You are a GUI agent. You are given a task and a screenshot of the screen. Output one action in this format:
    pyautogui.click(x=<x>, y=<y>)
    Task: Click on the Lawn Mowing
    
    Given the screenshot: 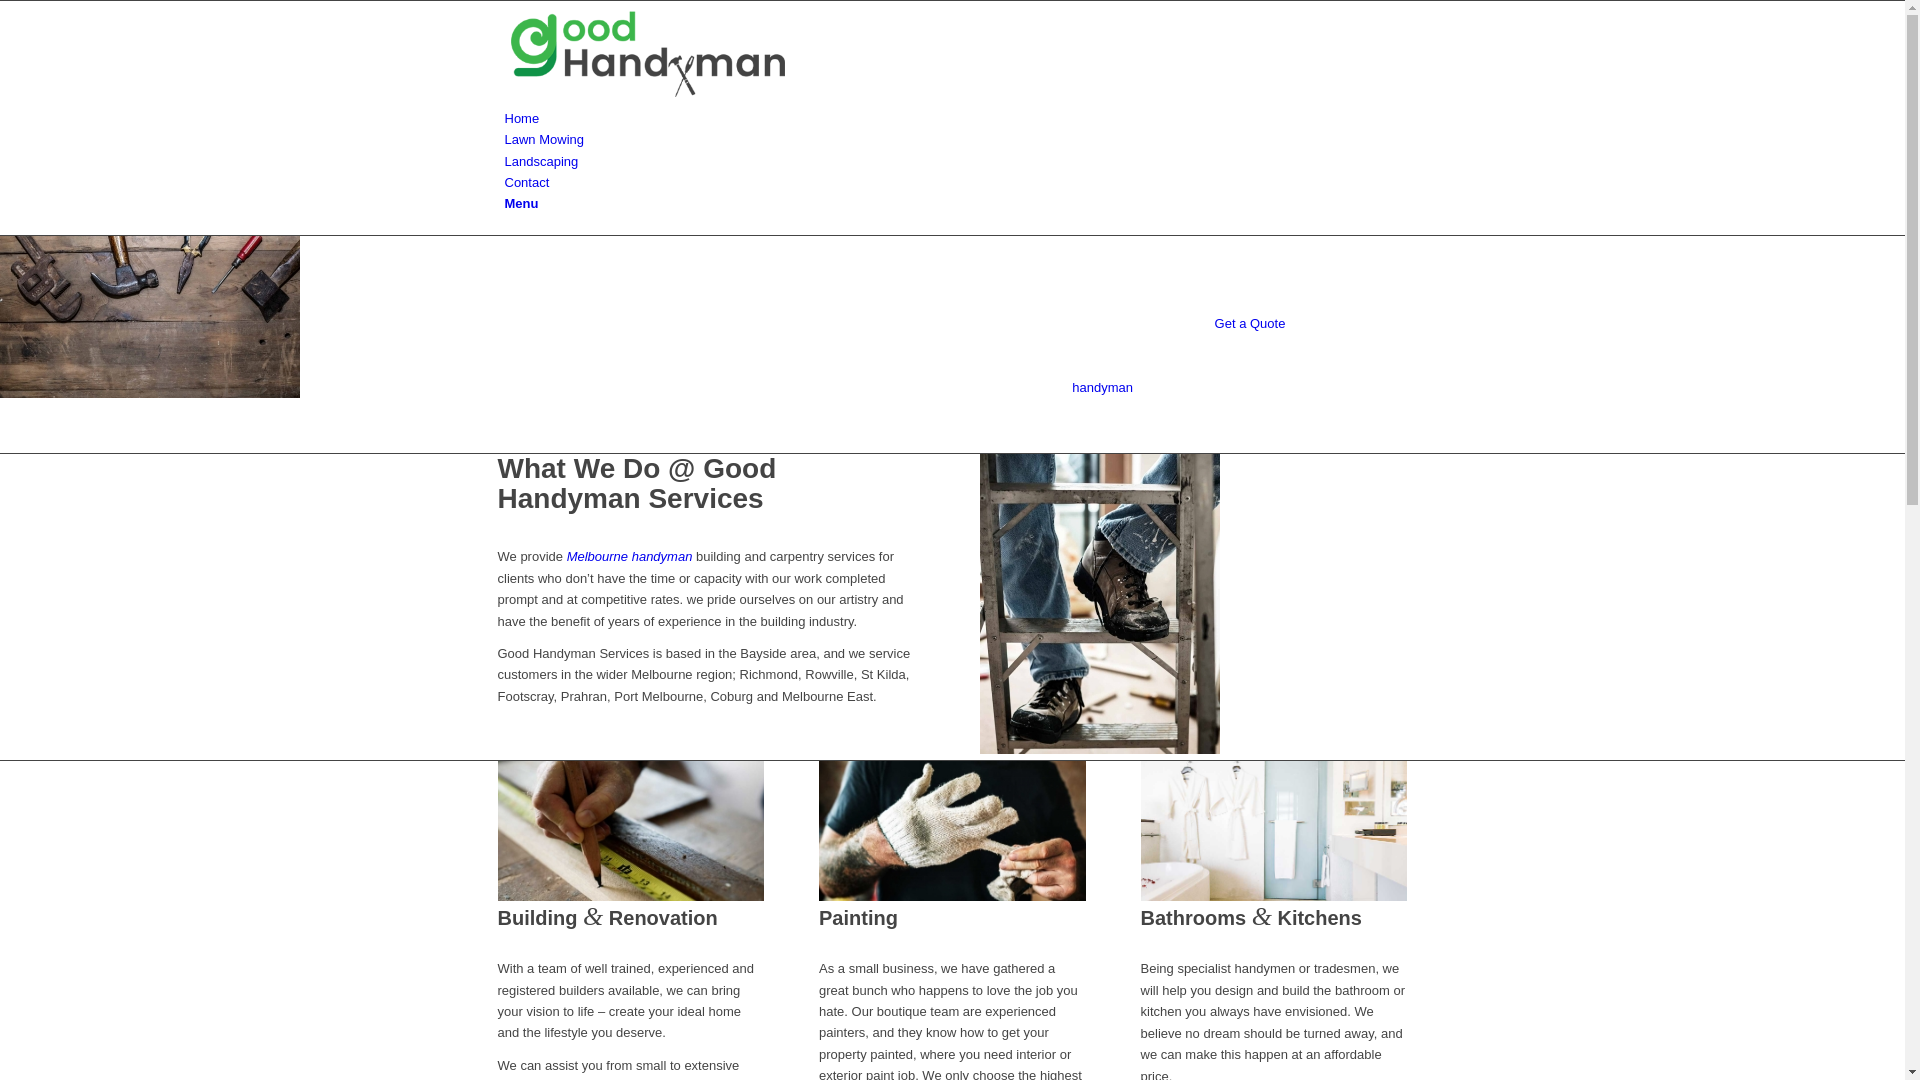 What is the action you would take?
    pyautogui.click(x=544, y=140)
    